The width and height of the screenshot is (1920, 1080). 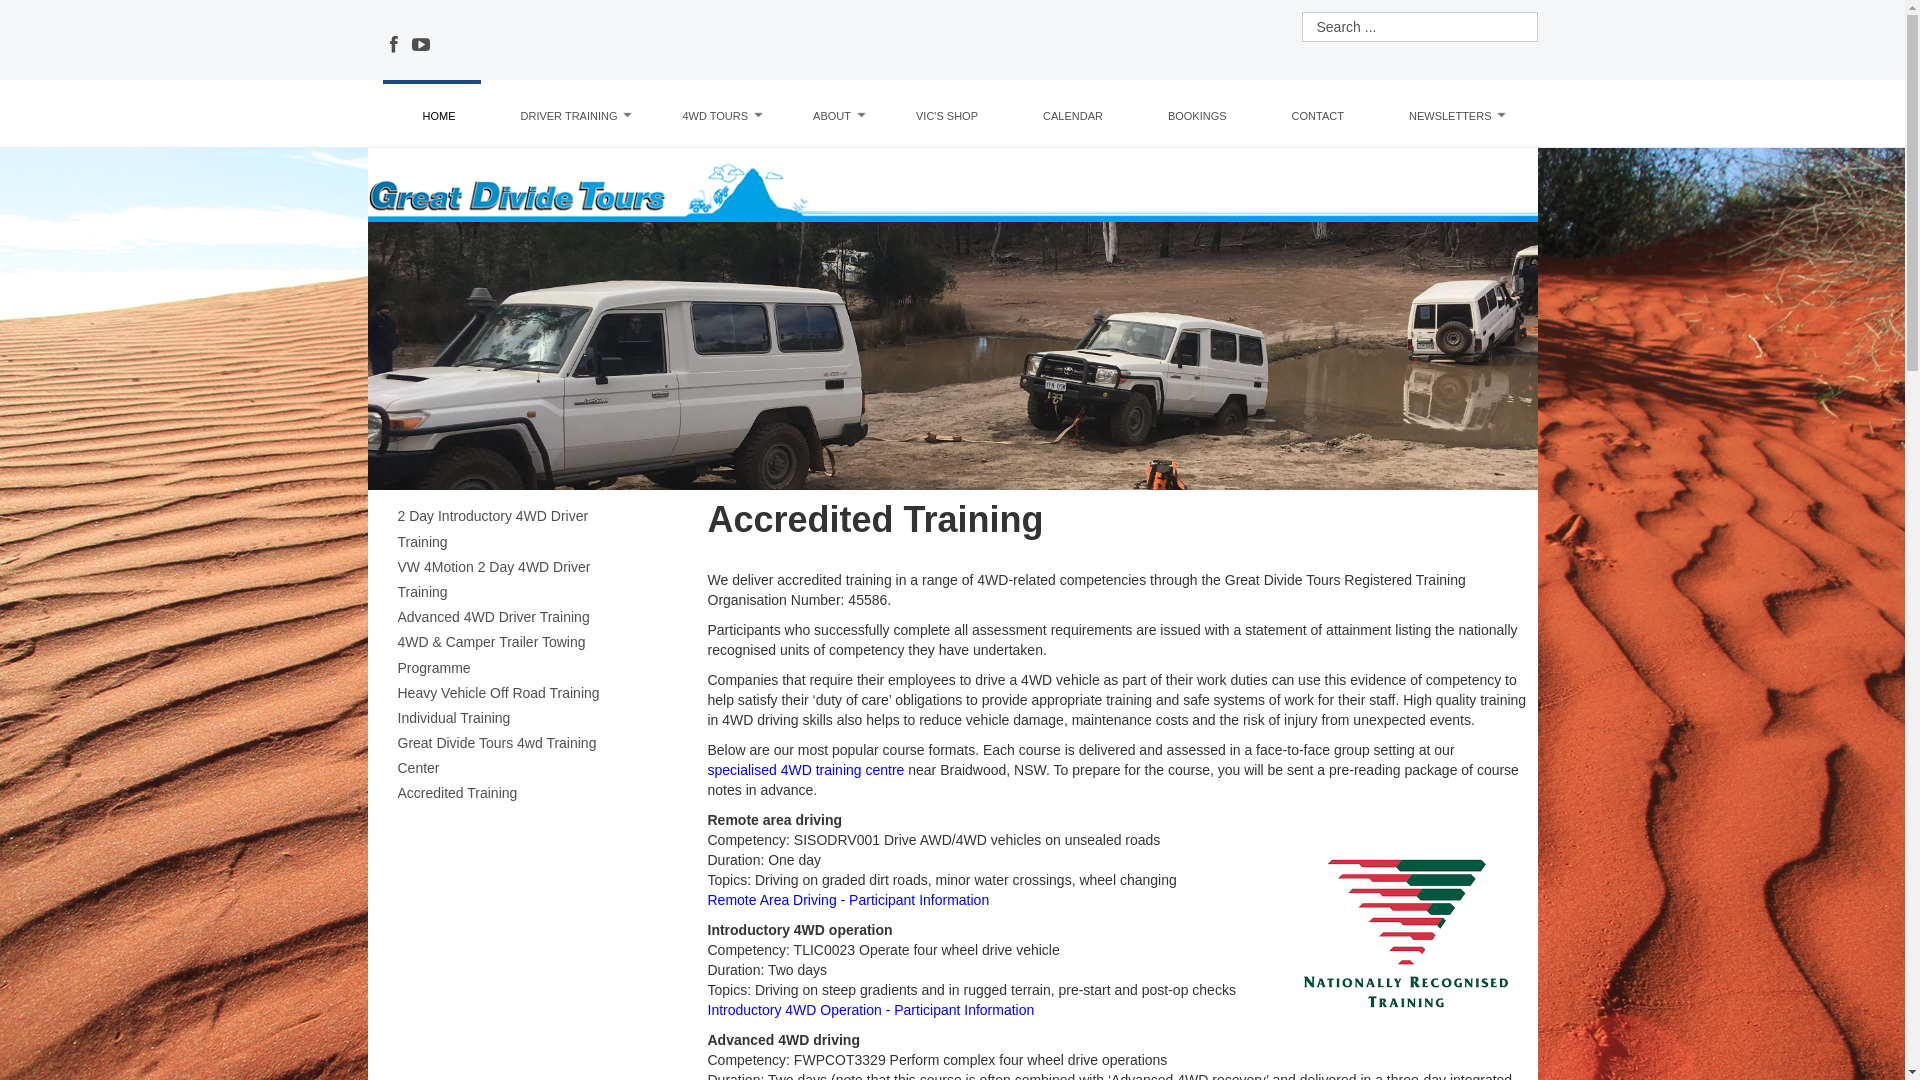 I want to click on BOOKINGS, so click(x=1198, y=116).